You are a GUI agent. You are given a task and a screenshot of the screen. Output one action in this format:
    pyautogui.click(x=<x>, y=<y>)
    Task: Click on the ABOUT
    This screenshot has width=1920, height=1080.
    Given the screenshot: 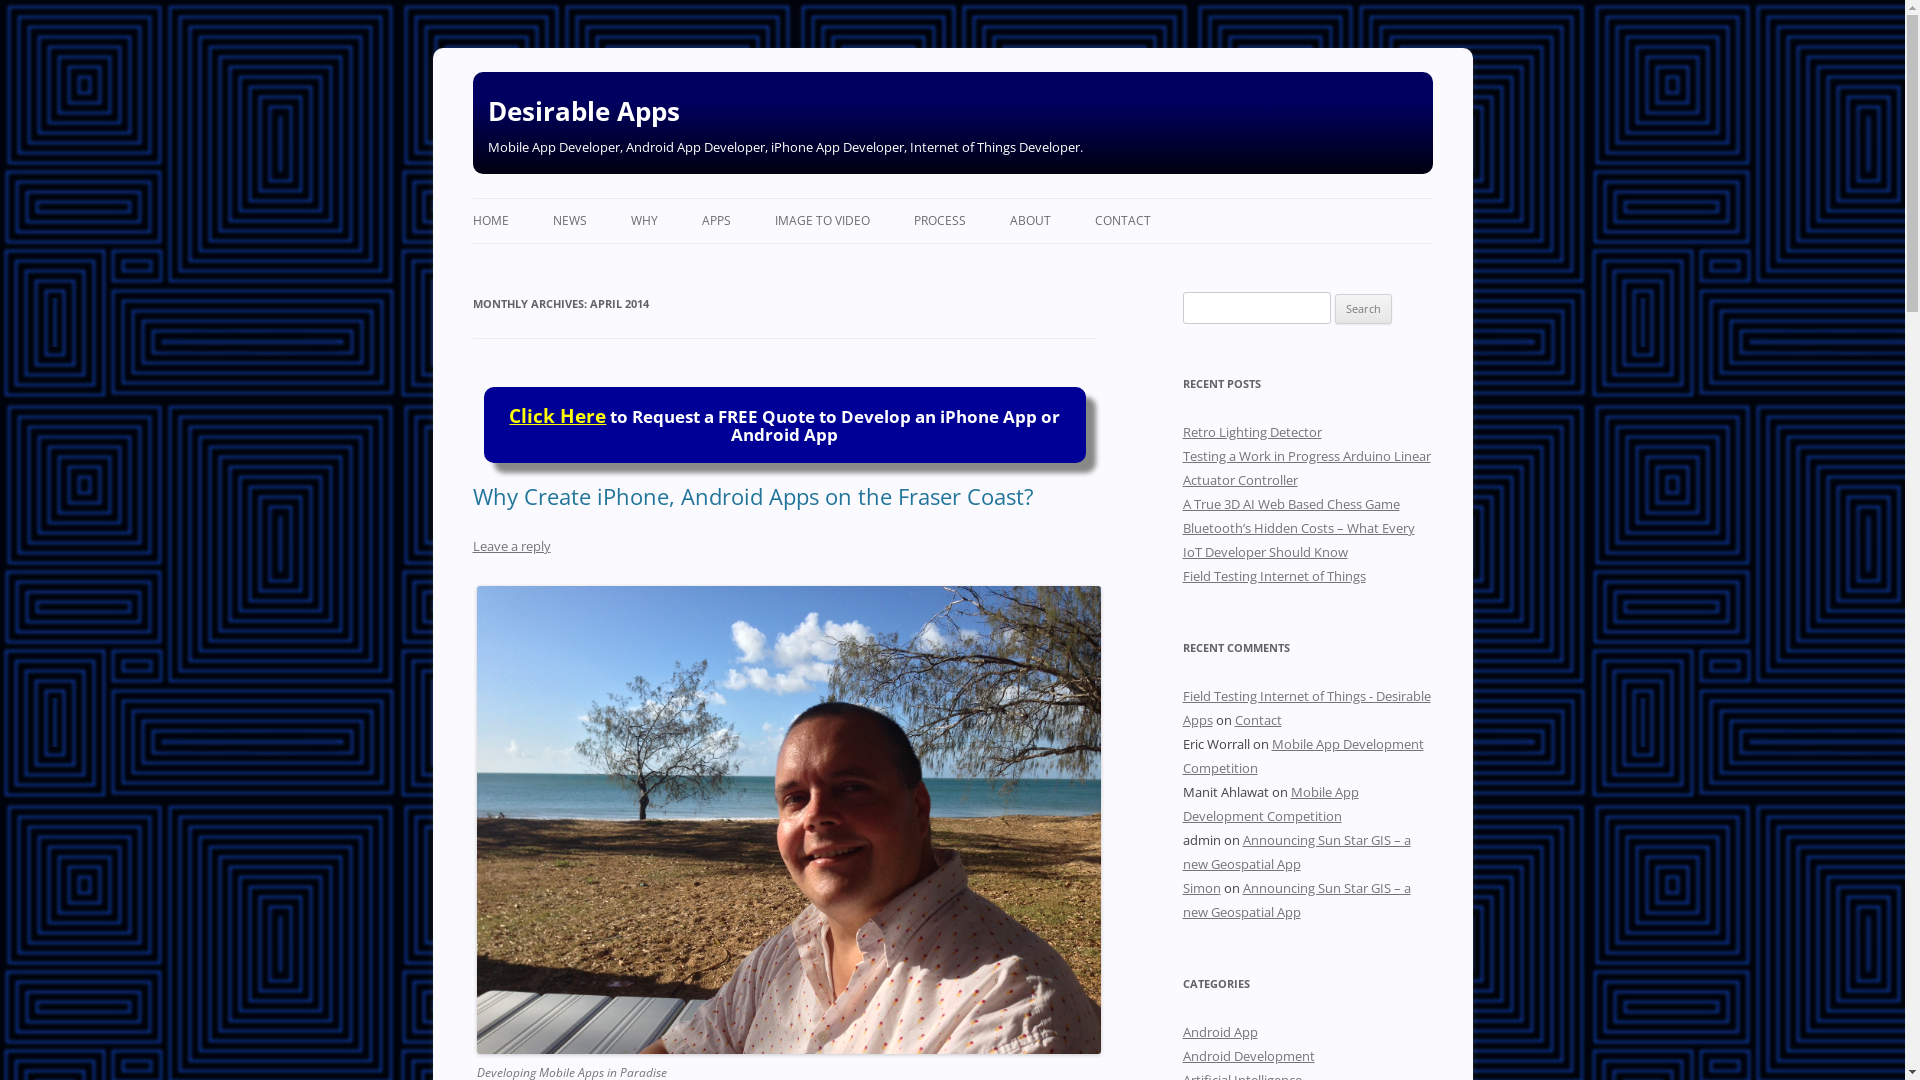 What is the action you would take?
    pyautogui.click(x=1030, y=221)
    